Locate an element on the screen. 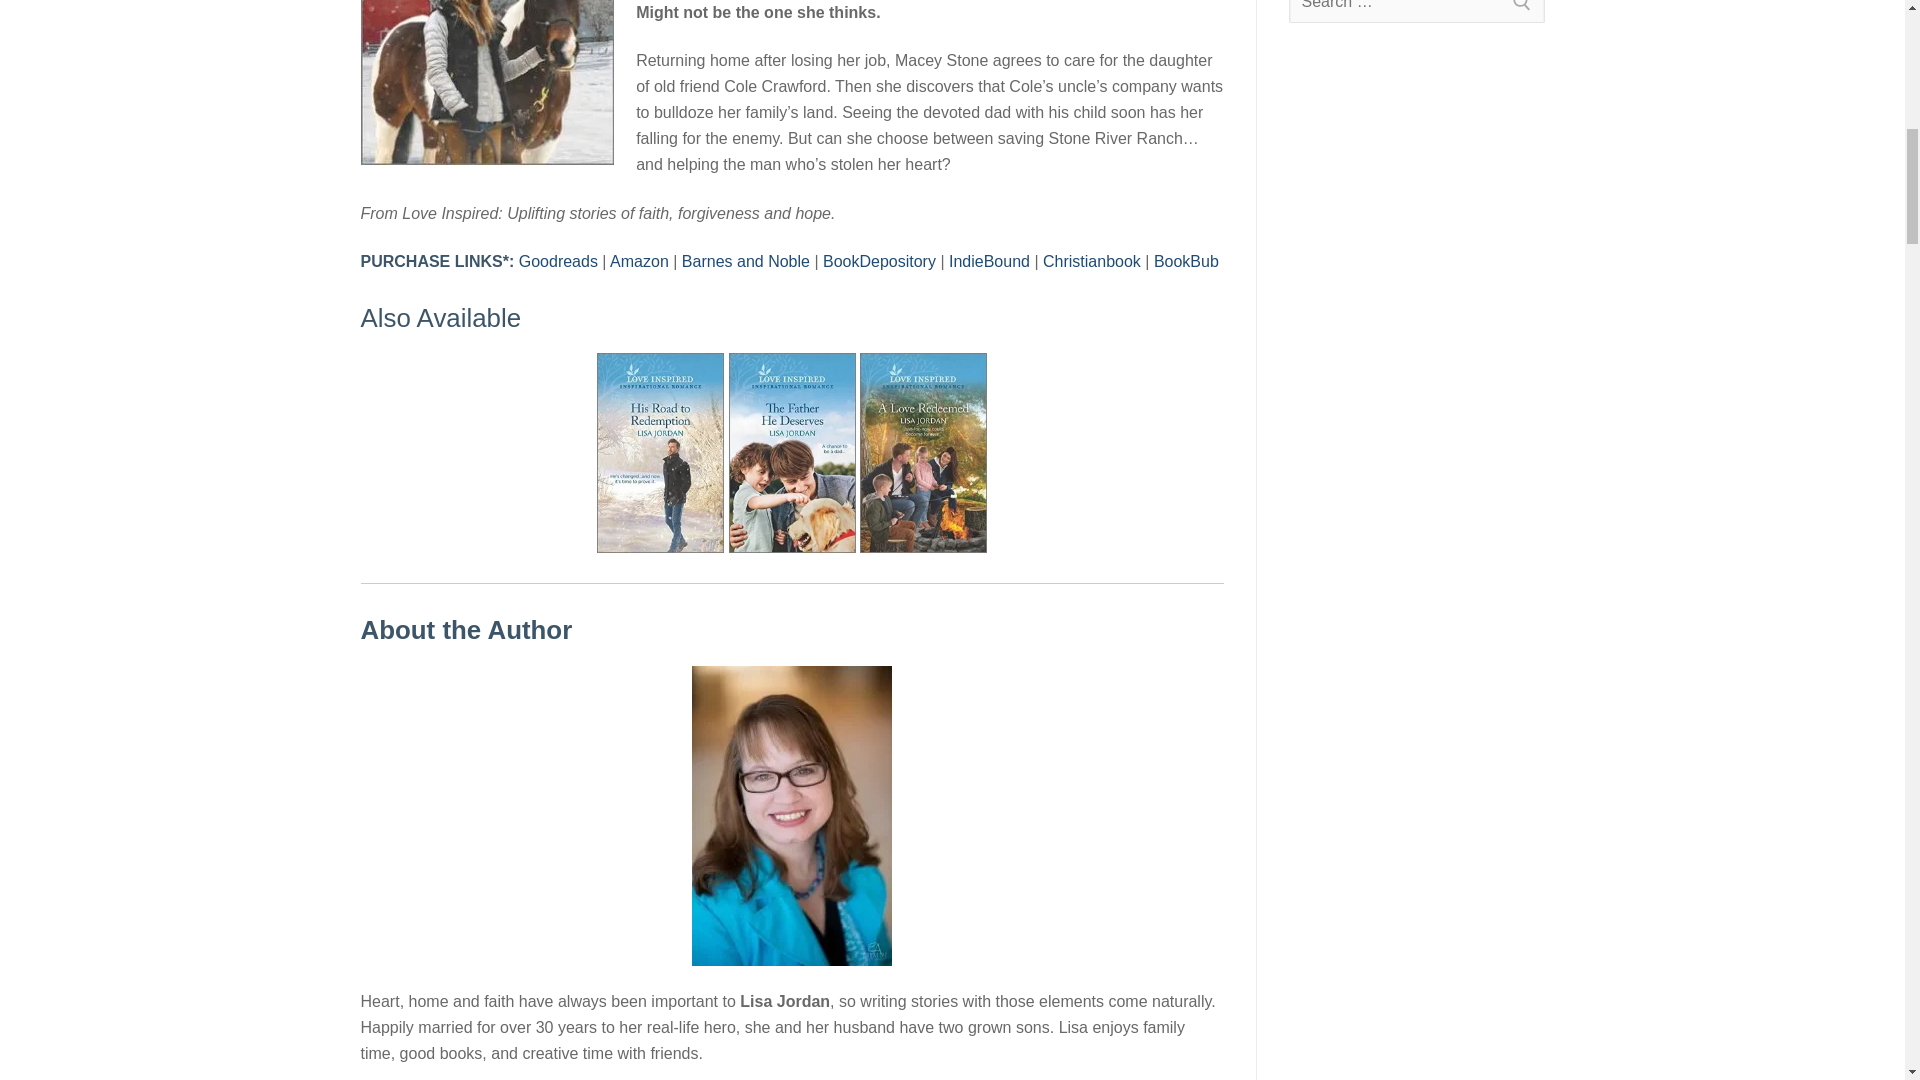 Image resolution: width=1920 pixels, height=1080 pixels. Goodreads is located at coordinates (558, 261).